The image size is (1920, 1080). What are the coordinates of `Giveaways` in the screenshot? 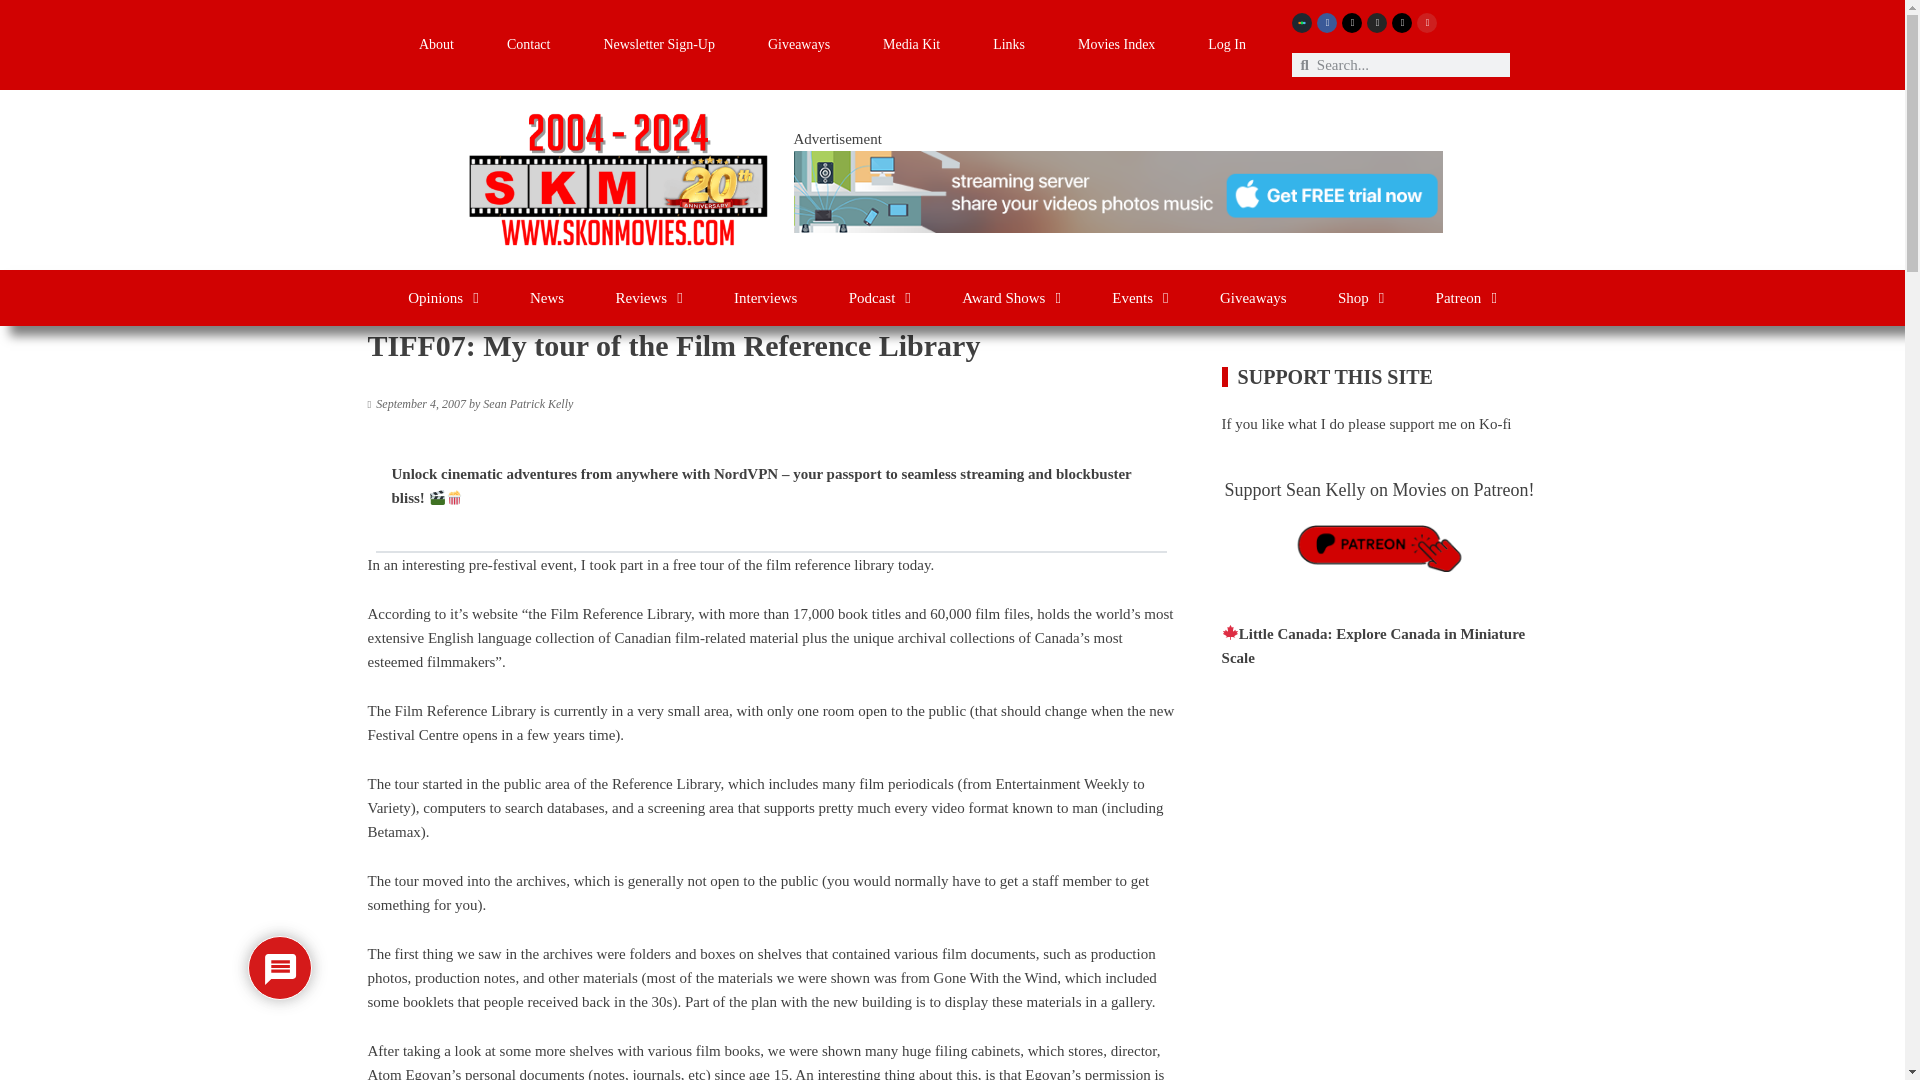 It's located at (798, 45).